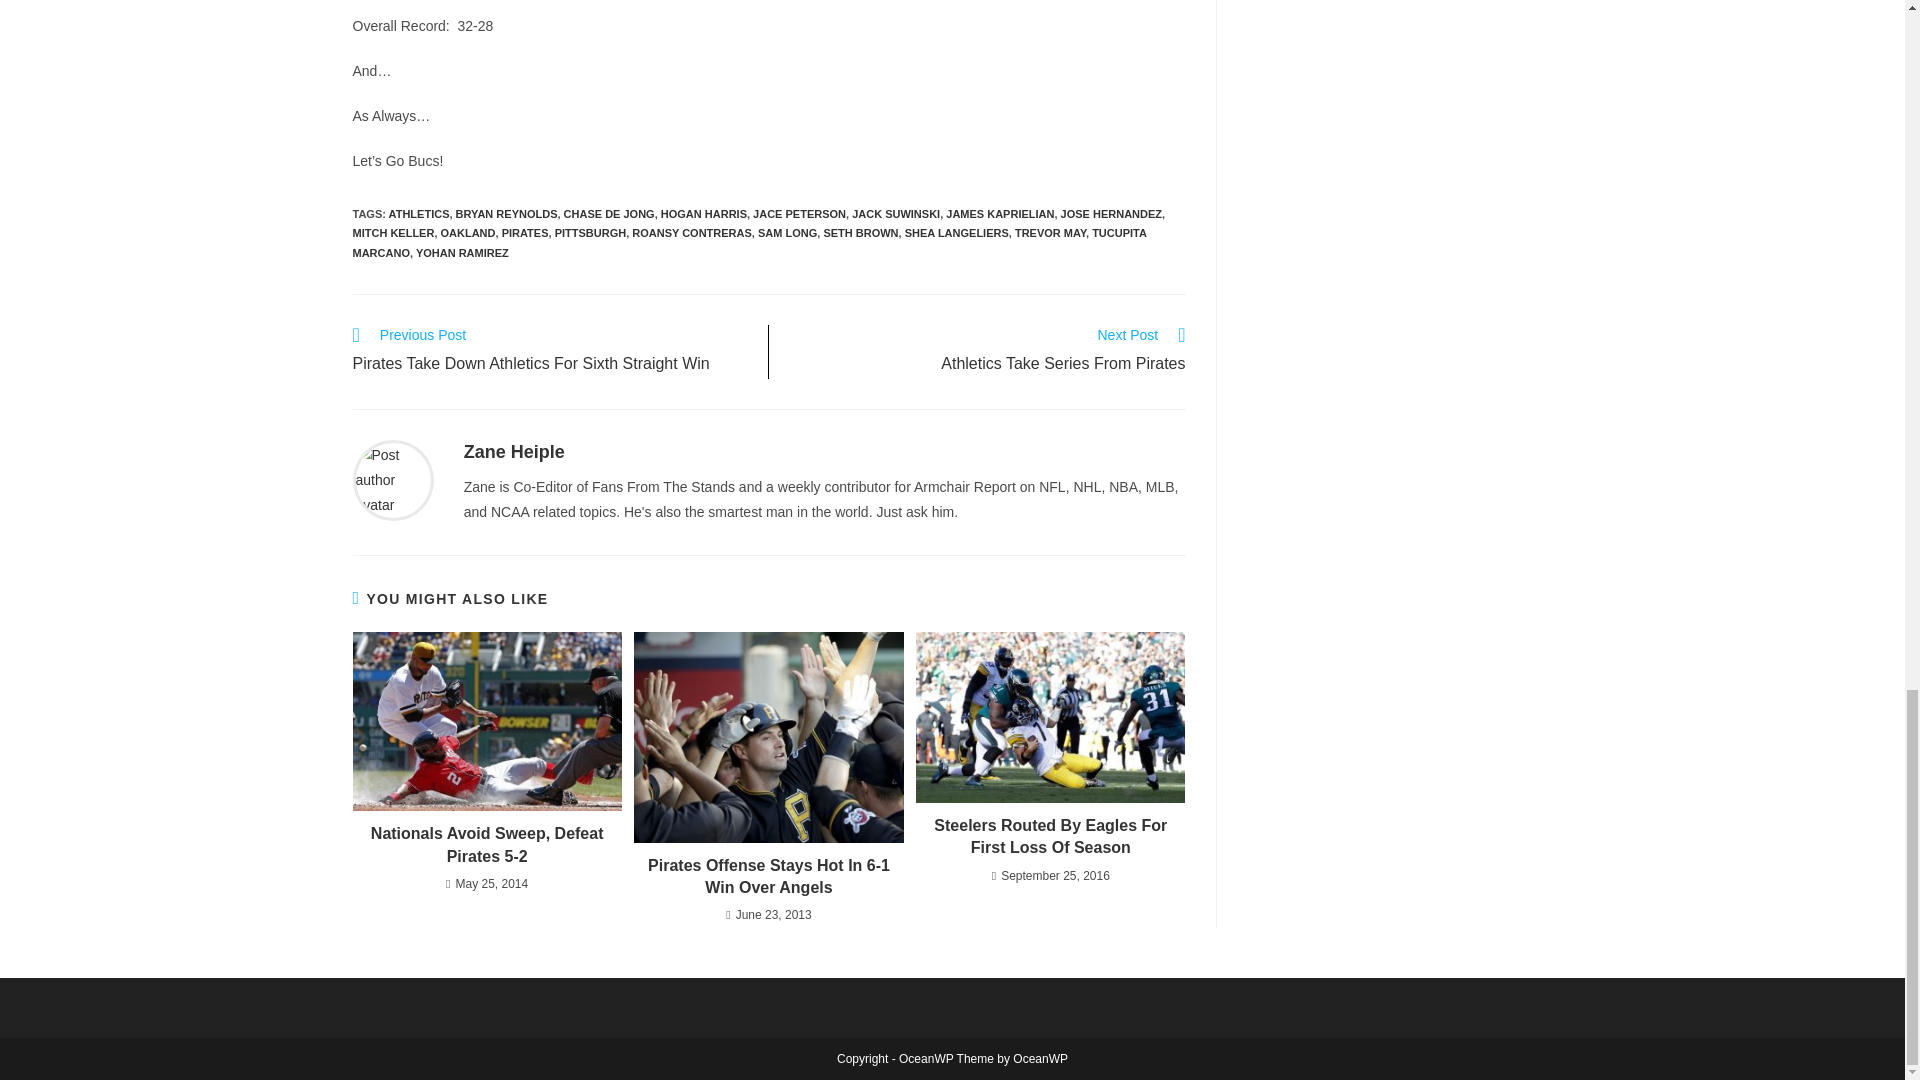 The image size is (1920, 1080). I want to click on Visit author page, so click(514, 452).